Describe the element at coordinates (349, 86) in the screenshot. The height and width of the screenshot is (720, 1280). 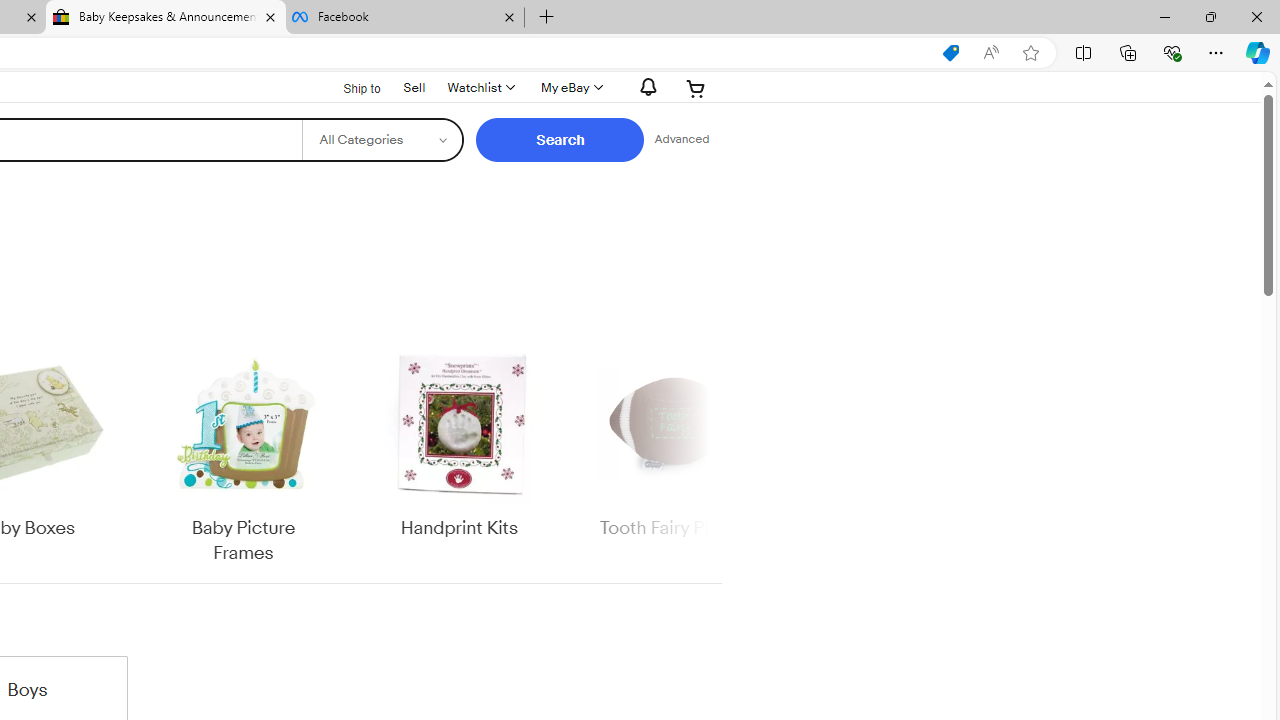
I see `Ship to` at that location.